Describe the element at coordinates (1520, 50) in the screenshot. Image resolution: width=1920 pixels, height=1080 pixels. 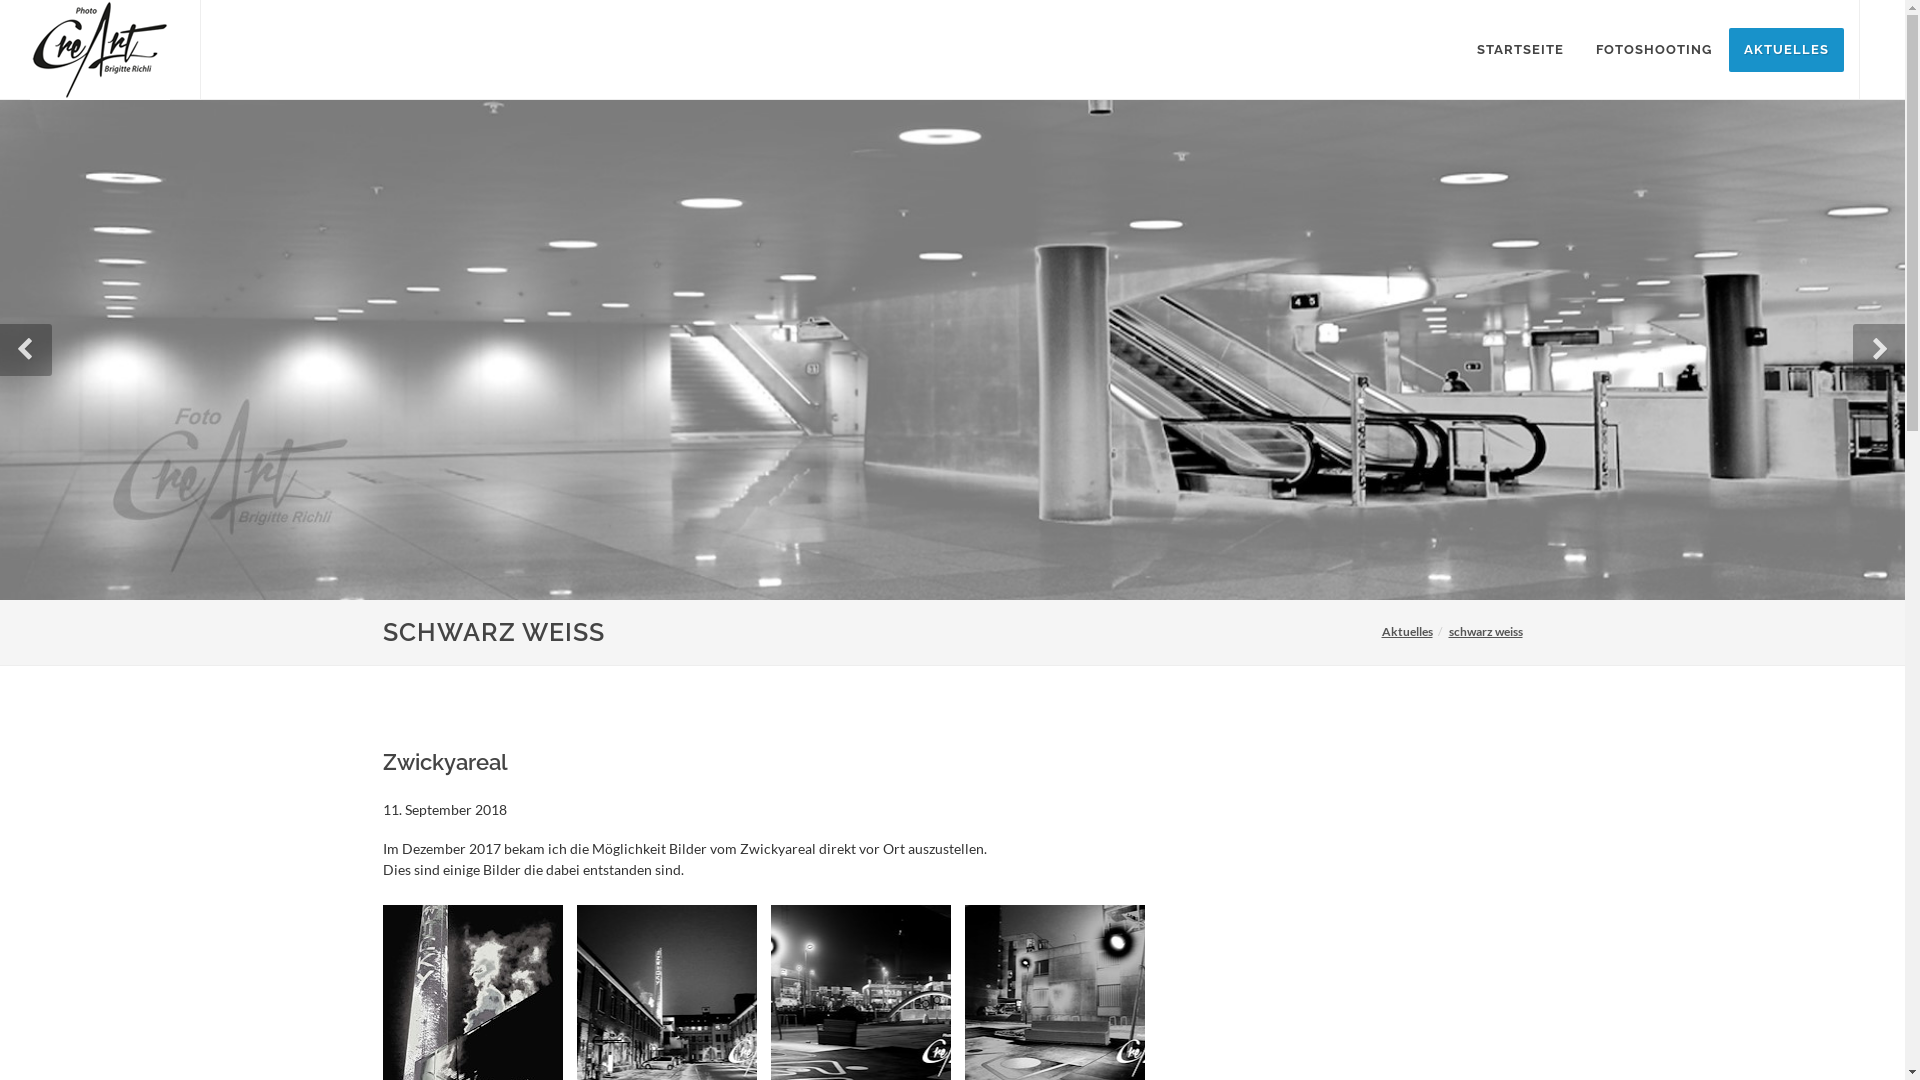
I see `STARTSEITE` at that location.